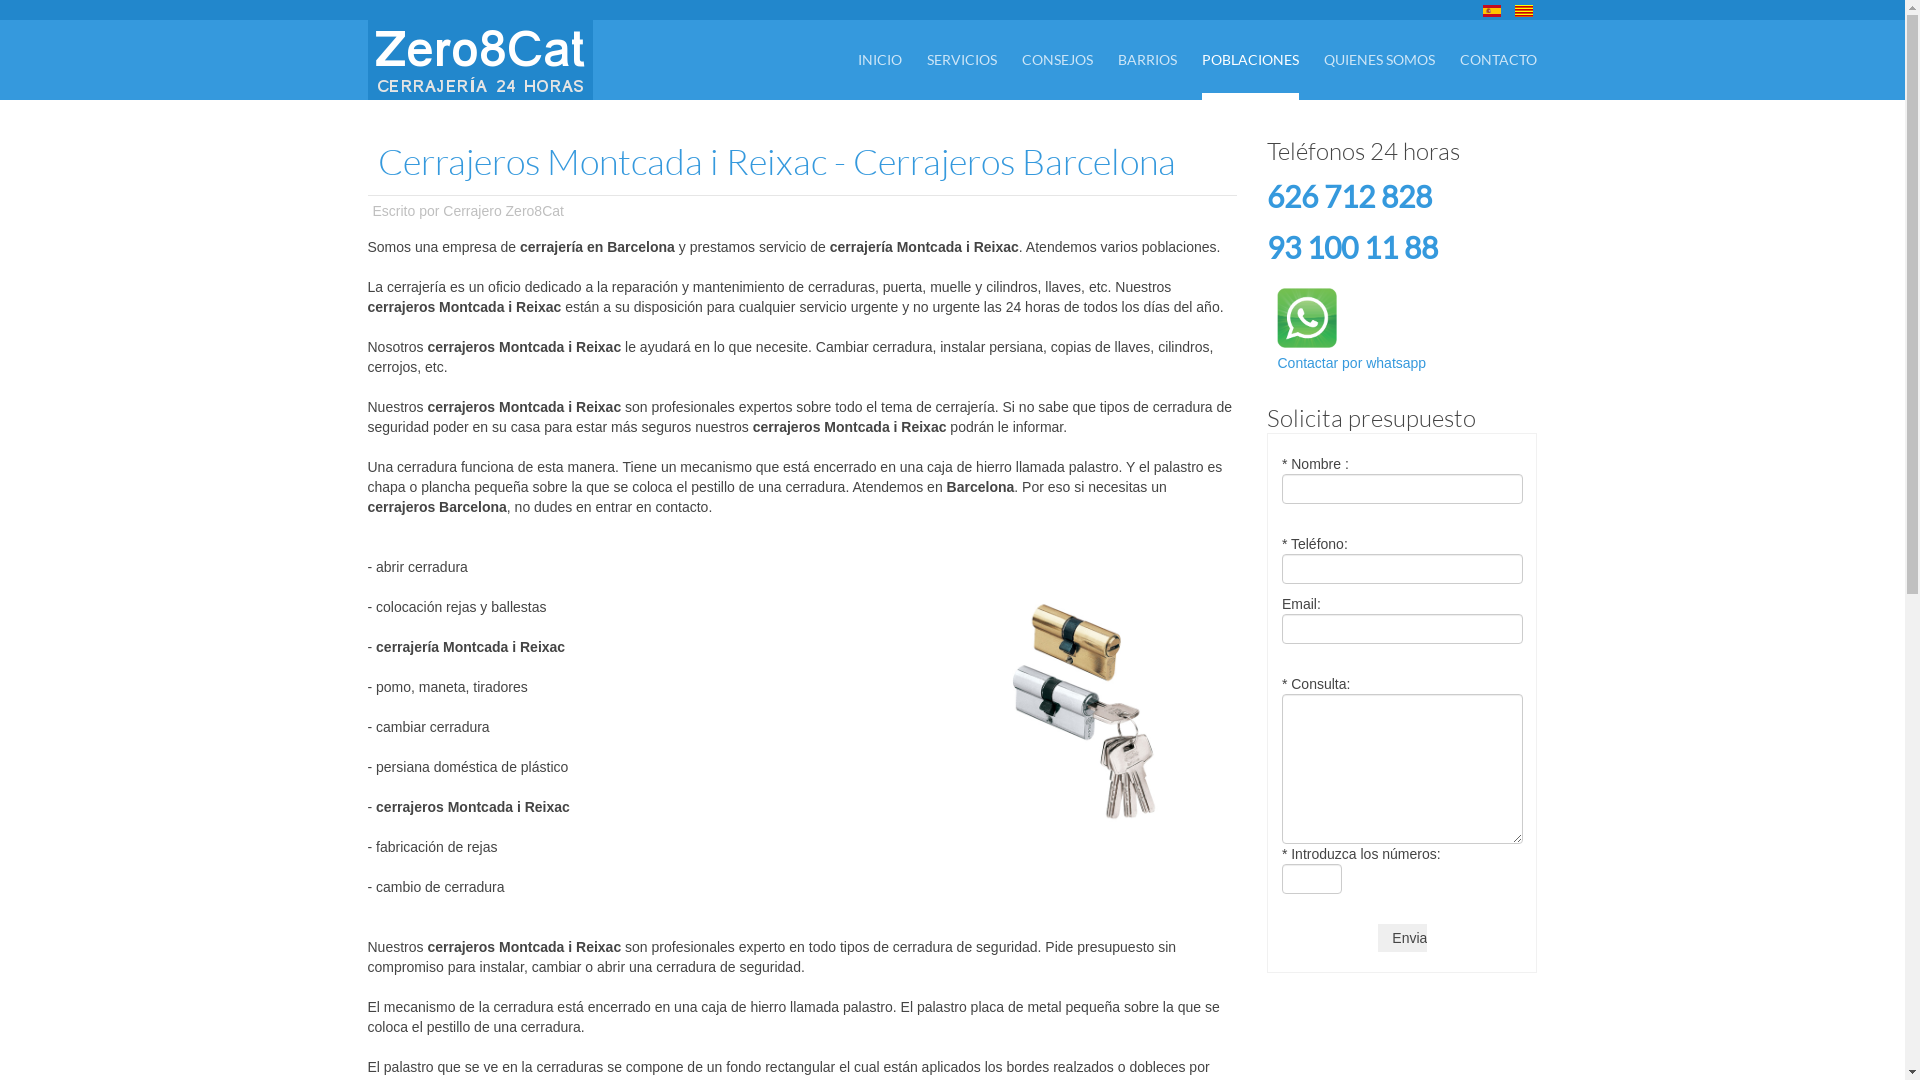 This screenshot has width=1920, height=1080. I want to click on QUIENES SOMOS, so click(1380, 60).